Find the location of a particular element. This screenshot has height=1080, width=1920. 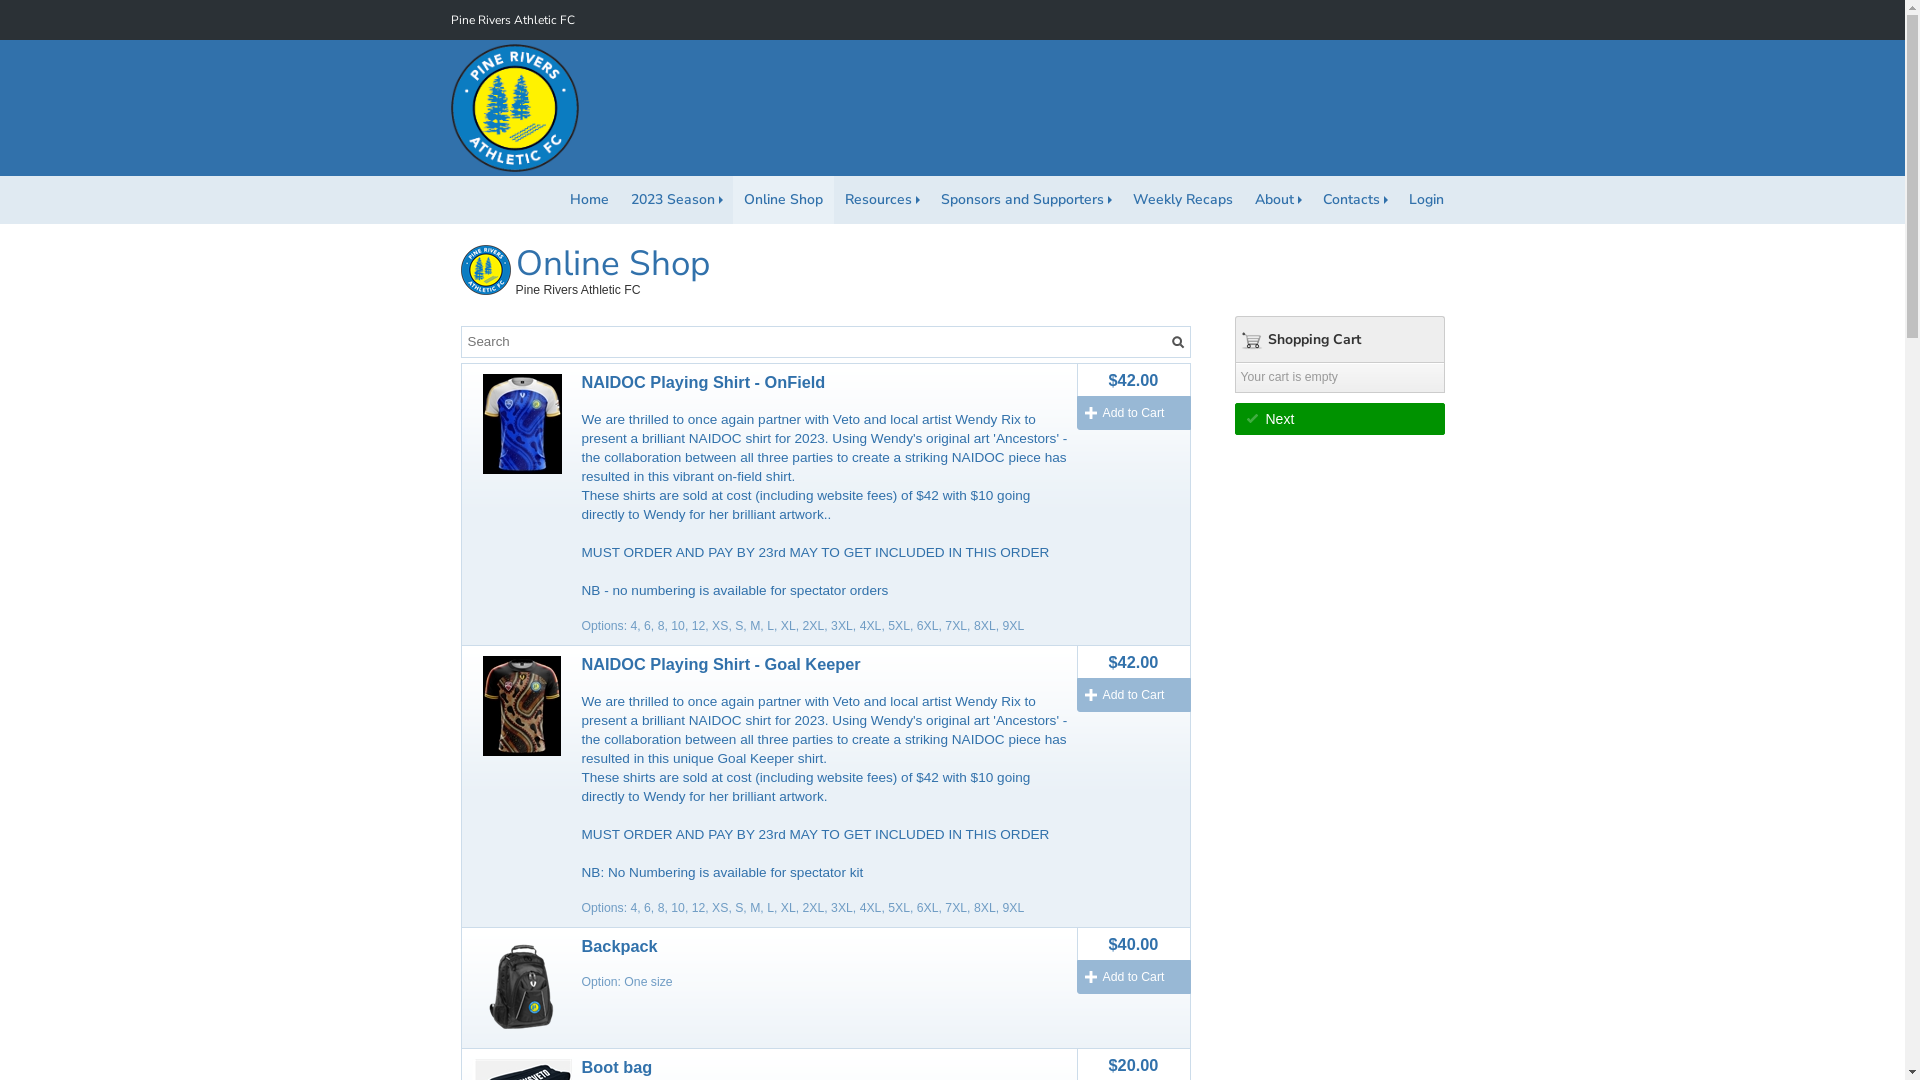

Next is located at coordinates (1339, 419).